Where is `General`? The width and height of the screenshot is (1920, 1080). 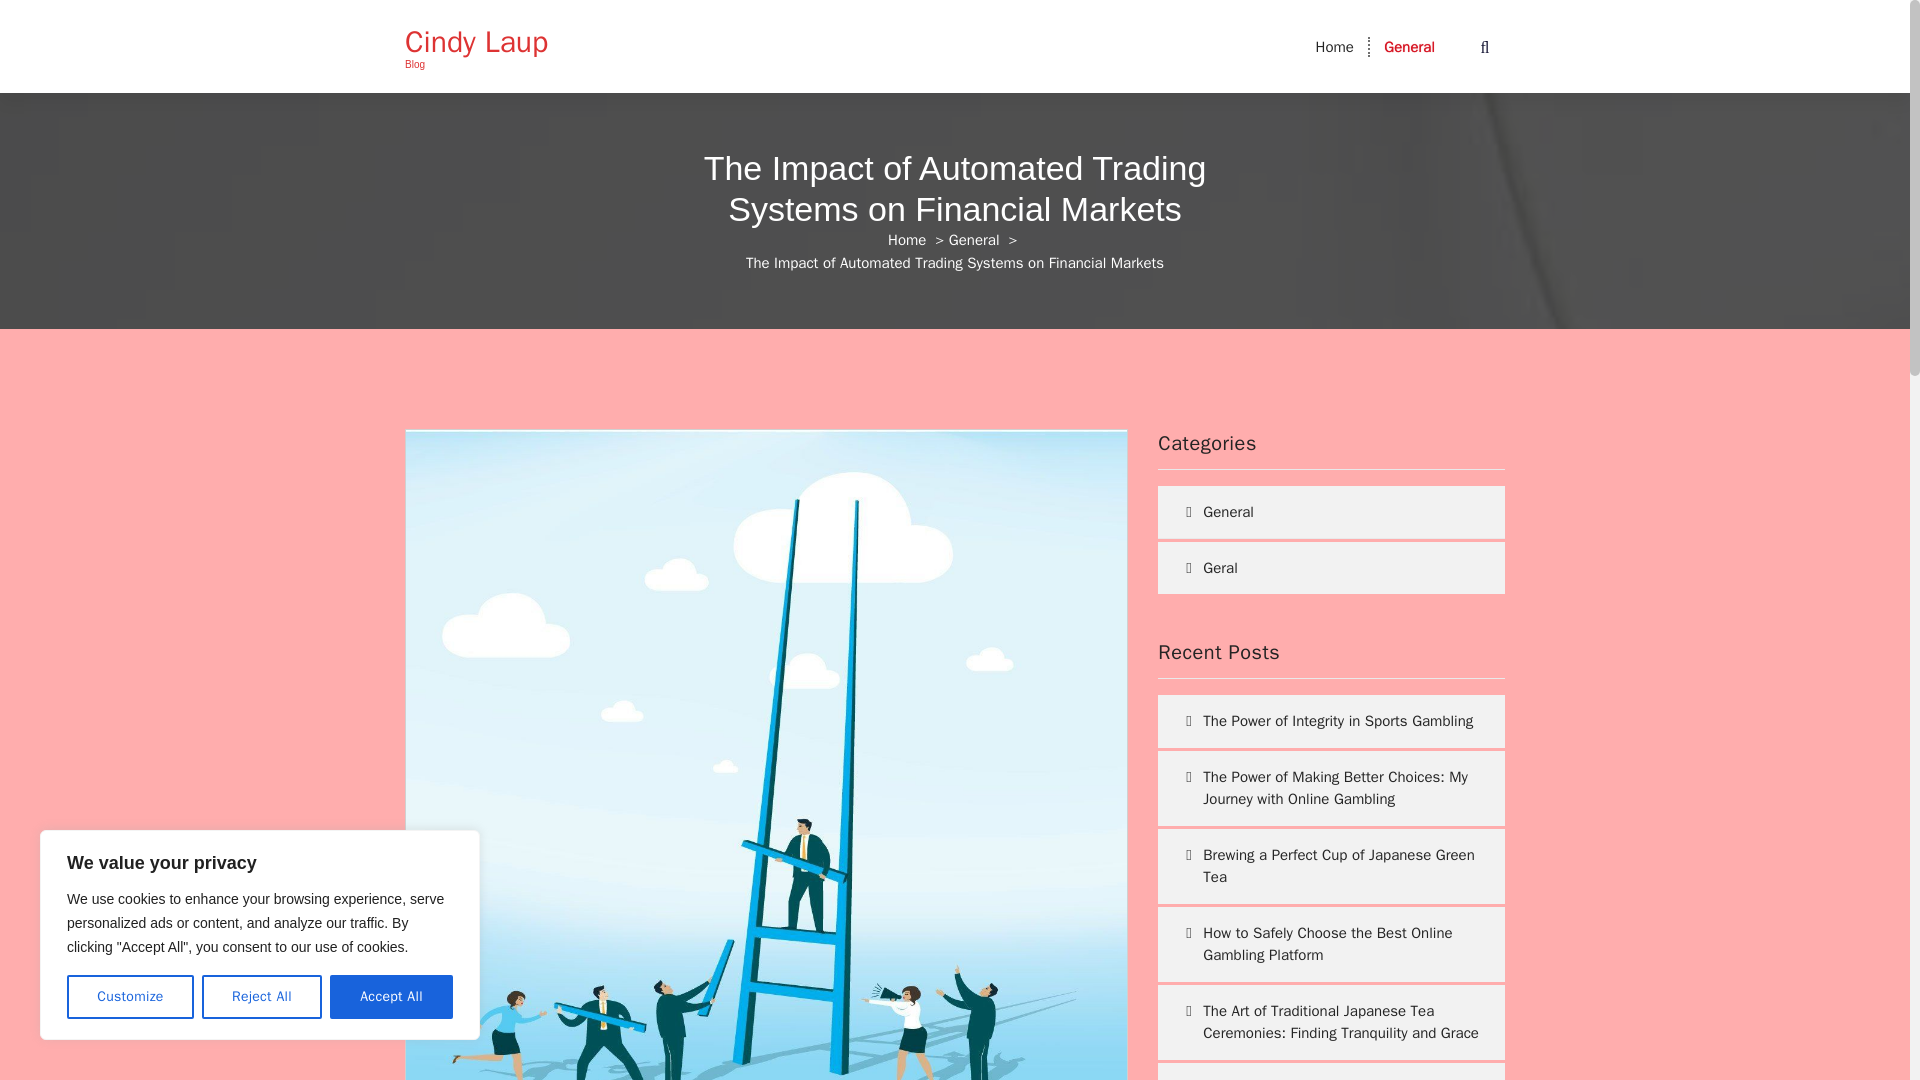
General is located at coordinates (1409, 46).